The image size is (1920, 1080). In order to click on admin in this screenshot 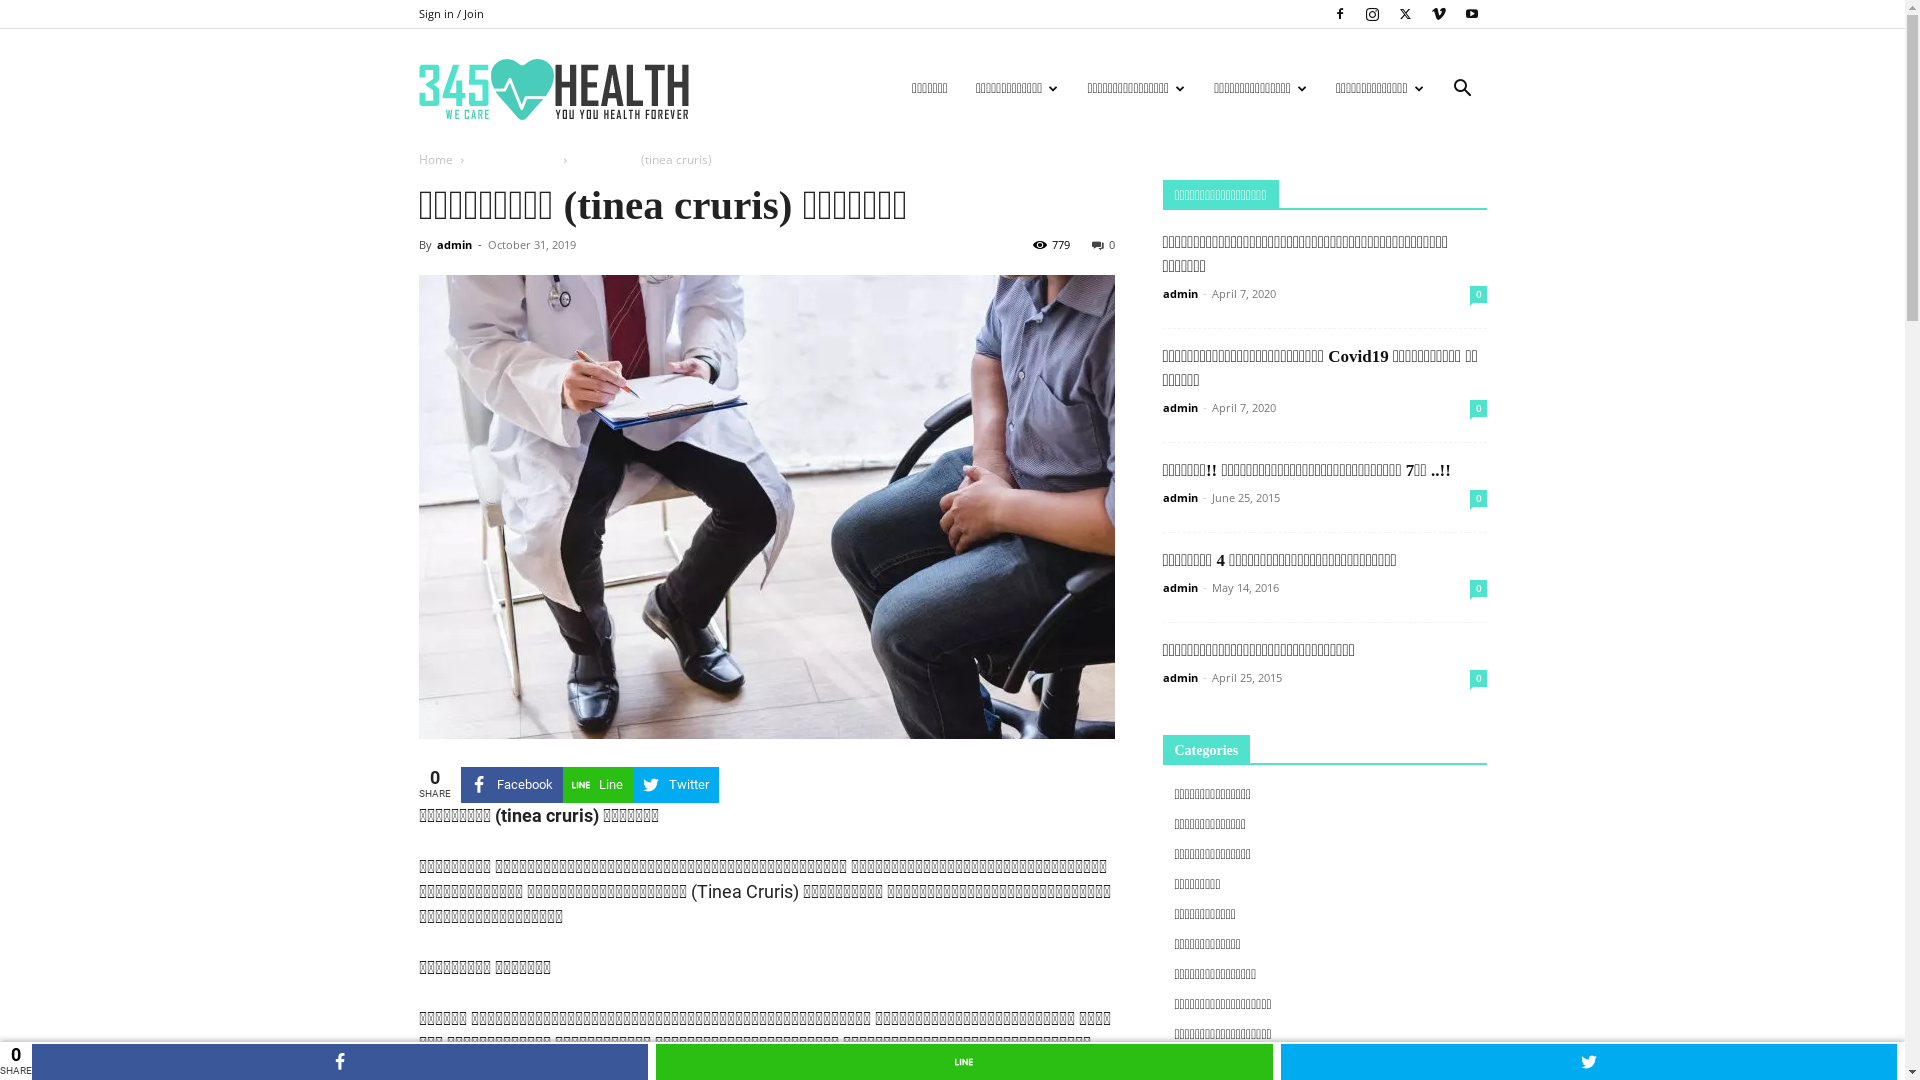, I will do `click(1180, 408)`.